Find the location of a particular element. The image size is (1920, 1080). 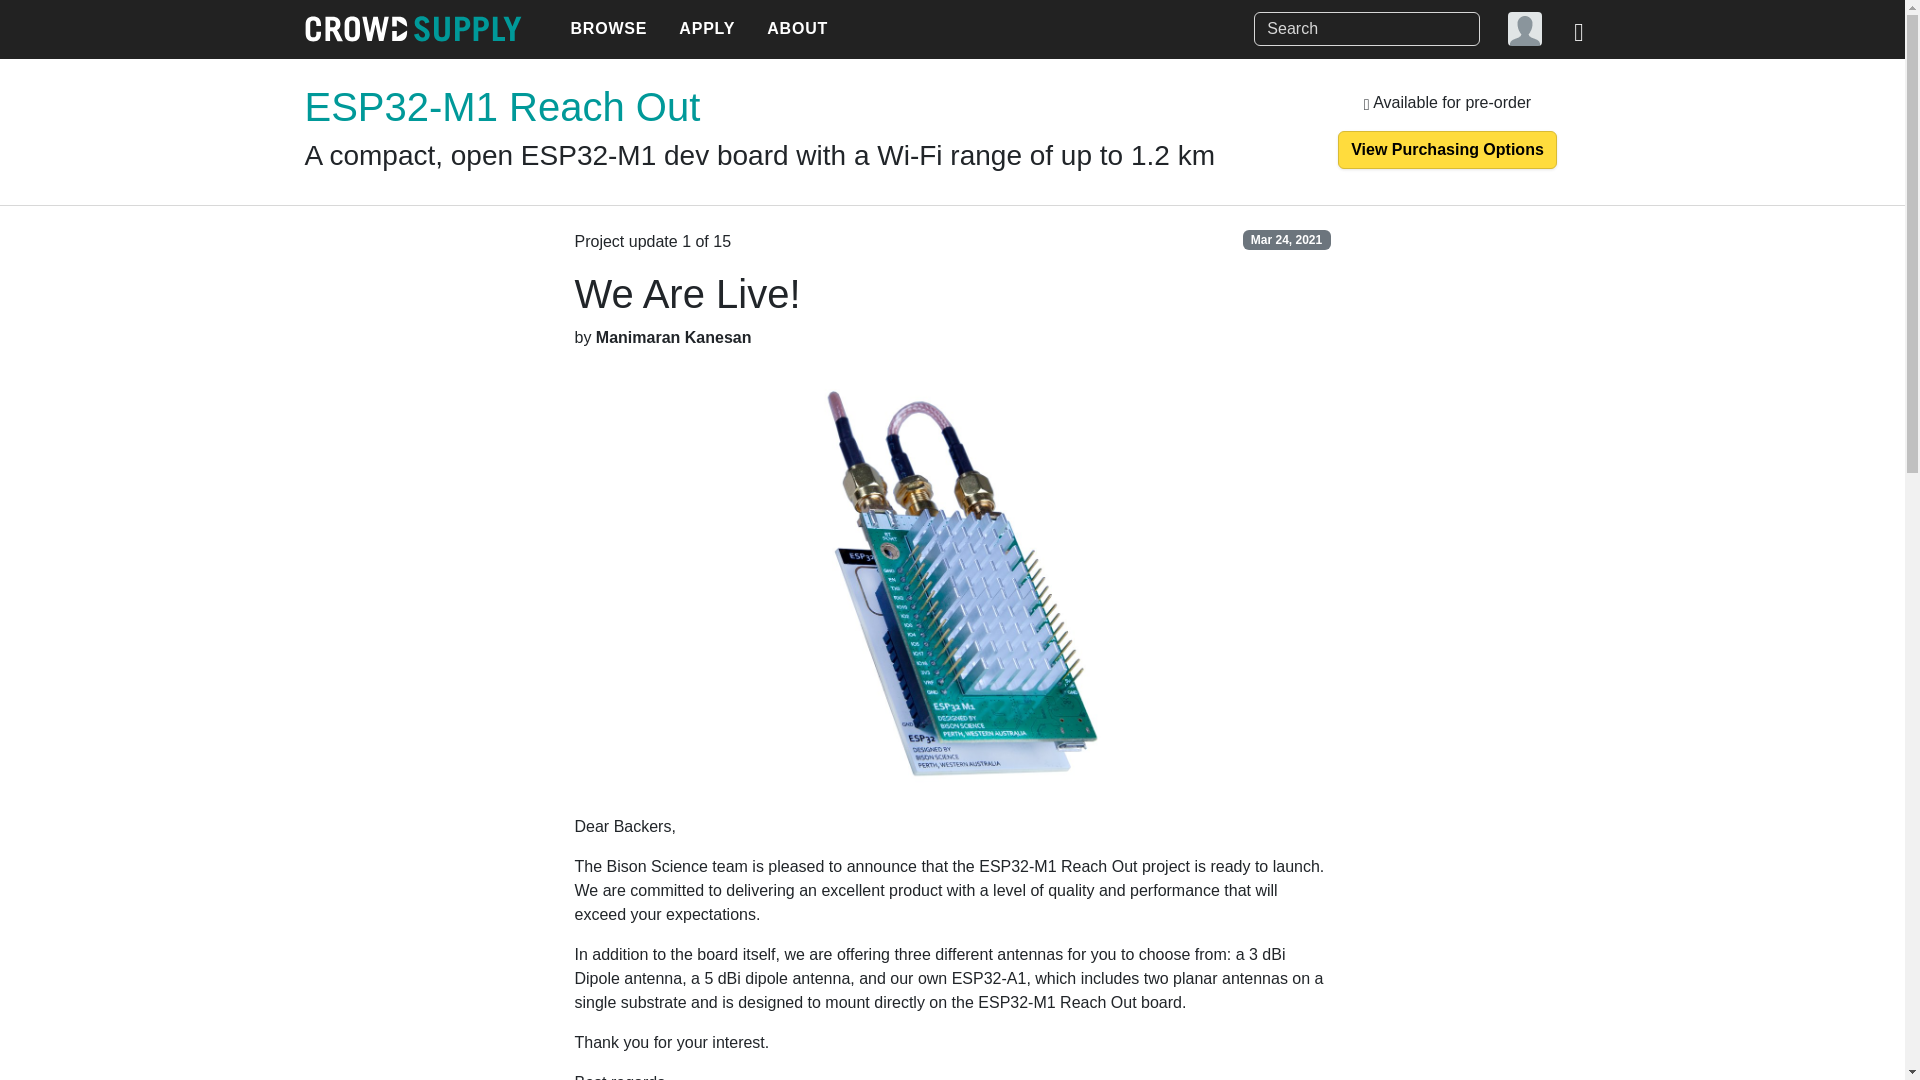

BROWSE is located at coordinates (608, 29).